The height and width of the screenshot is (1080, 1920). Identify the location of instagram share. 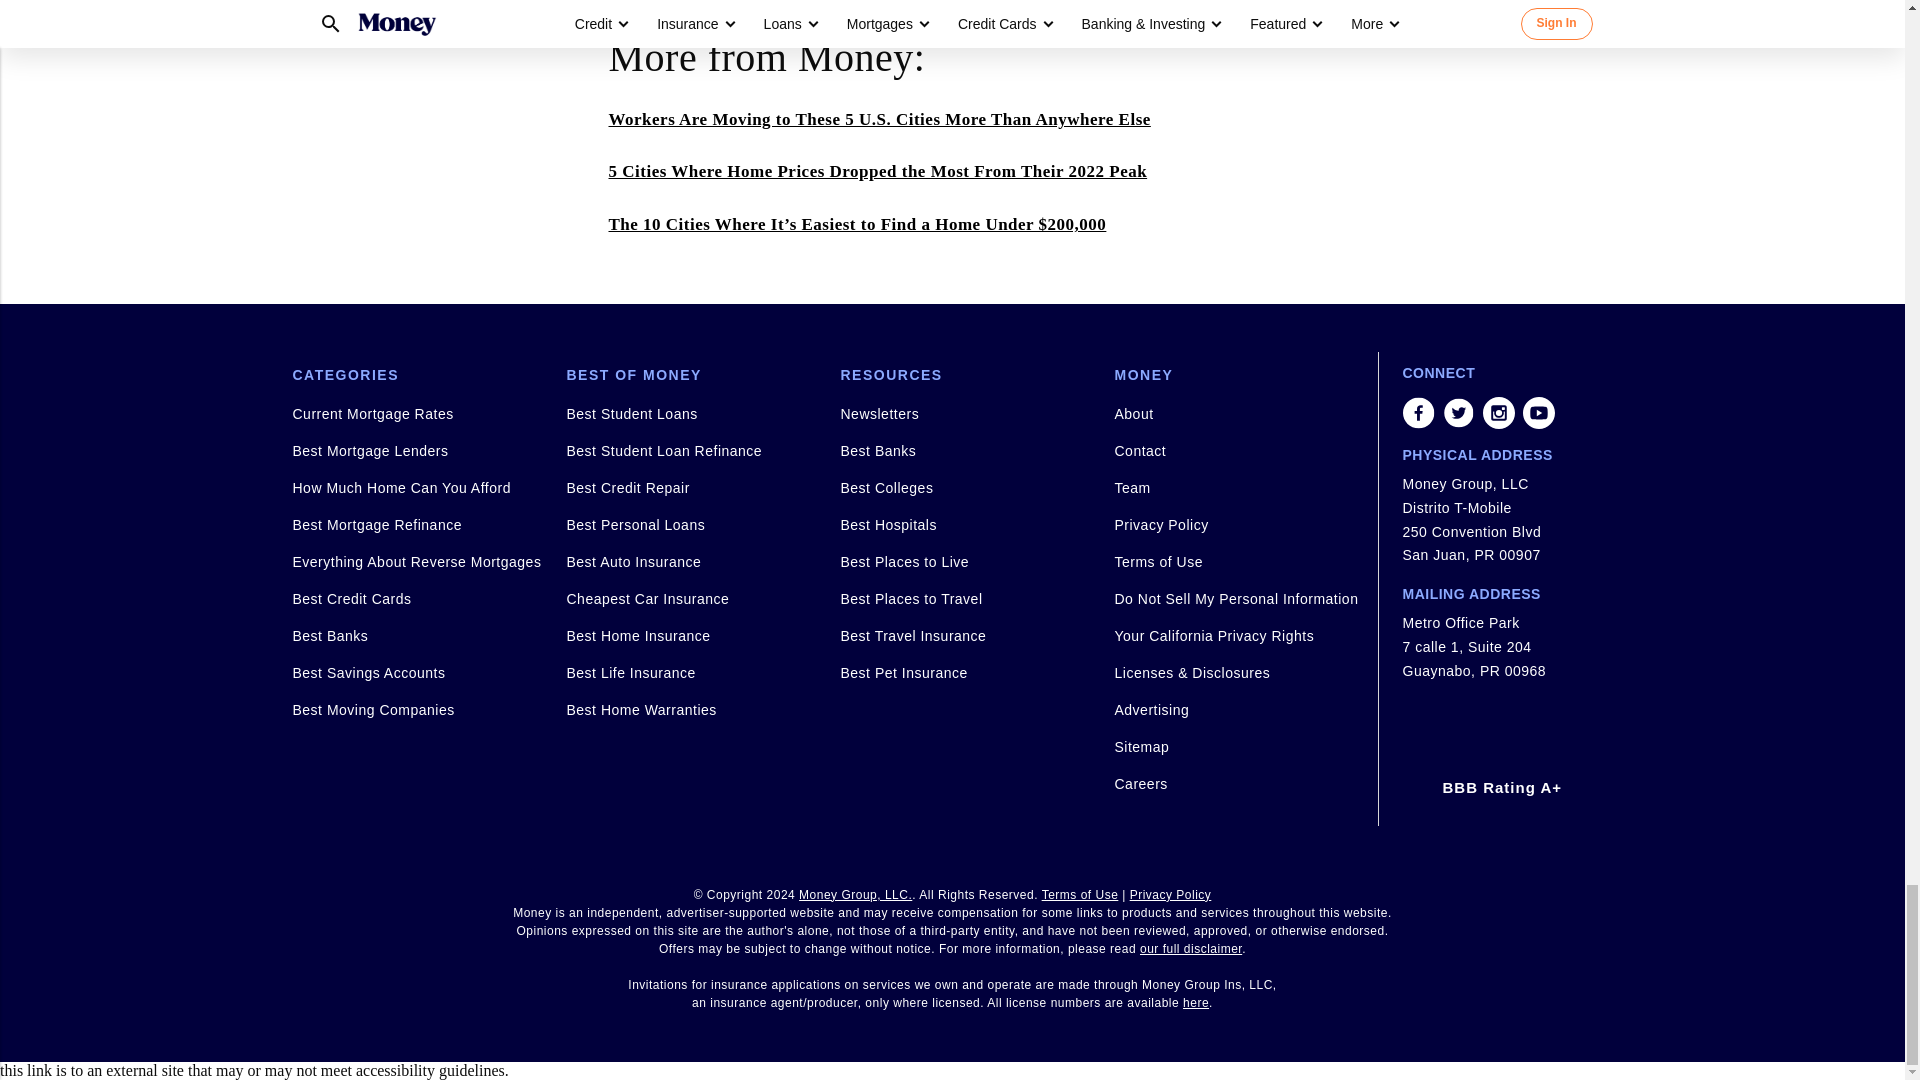
(1498, 412).